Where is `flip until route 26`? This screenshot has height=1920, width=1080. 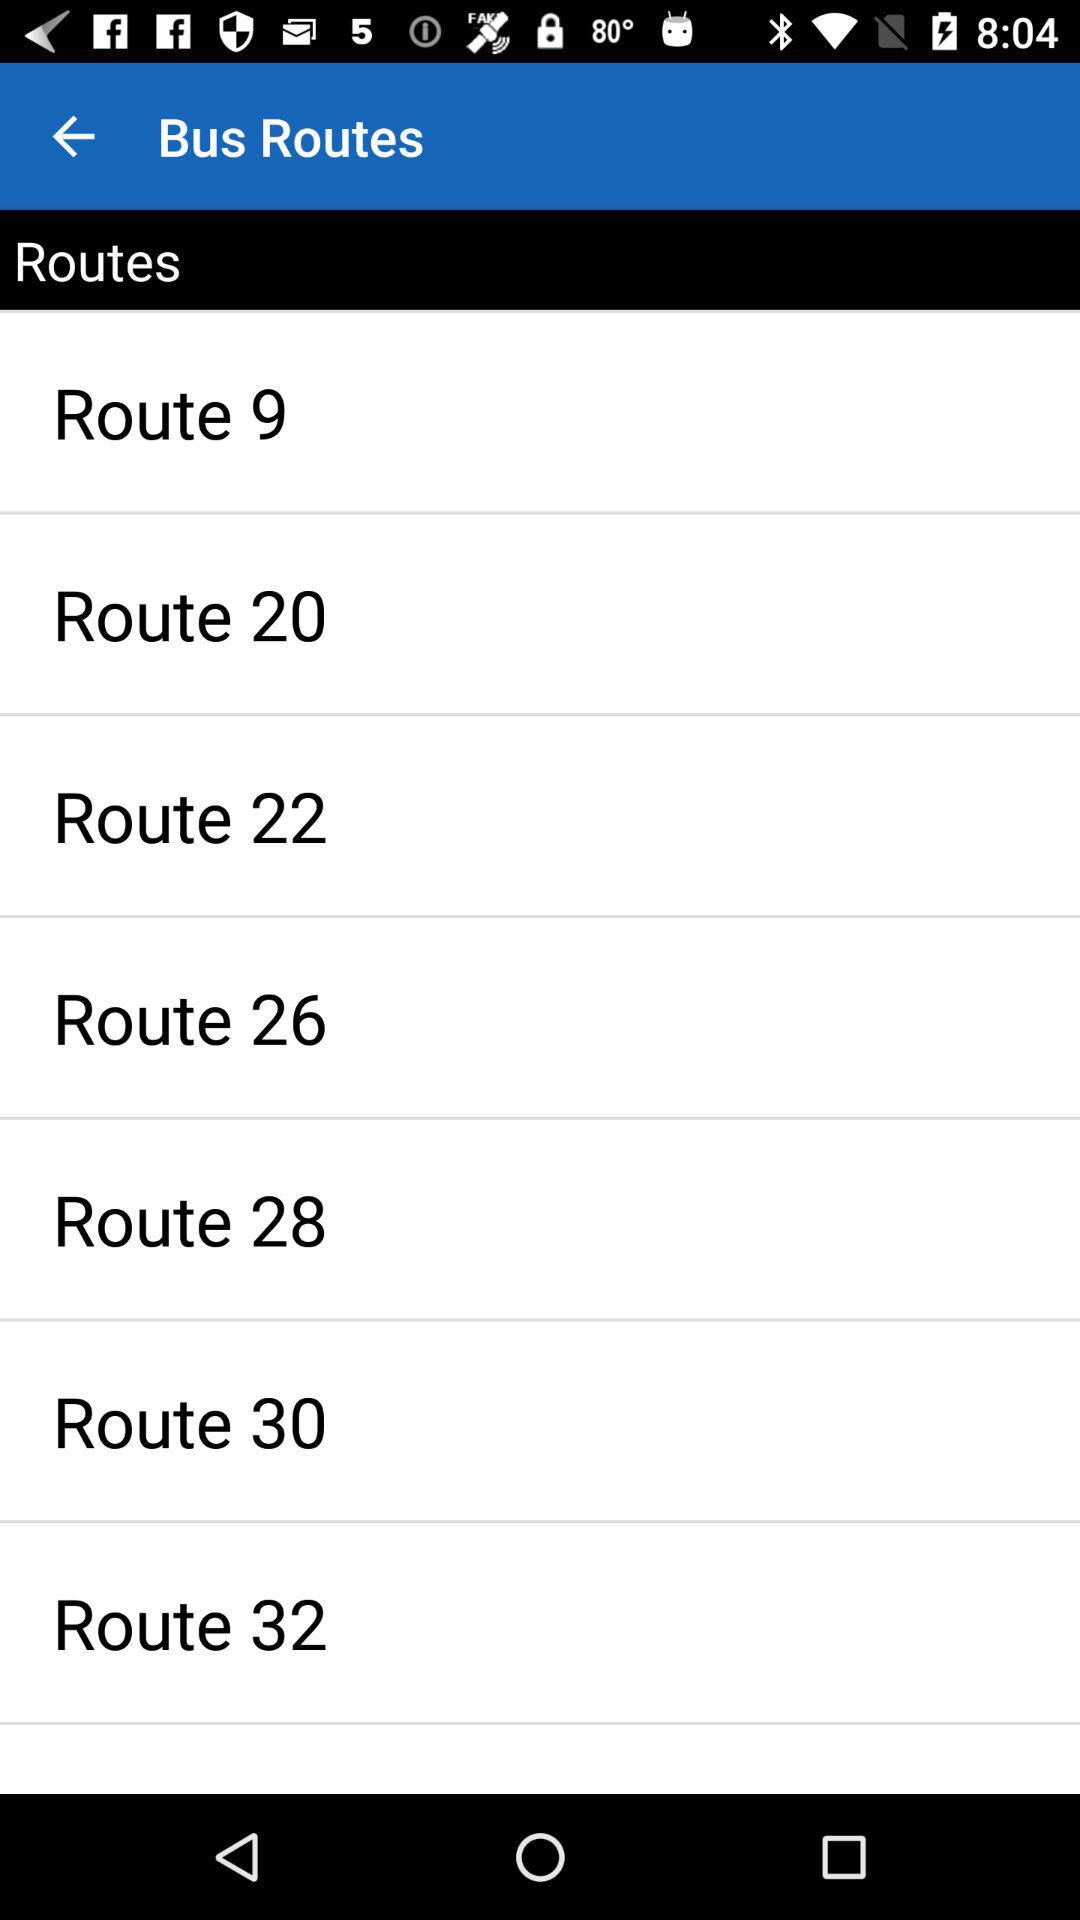
flip until route 26 is located at coordinates (540, 1017).